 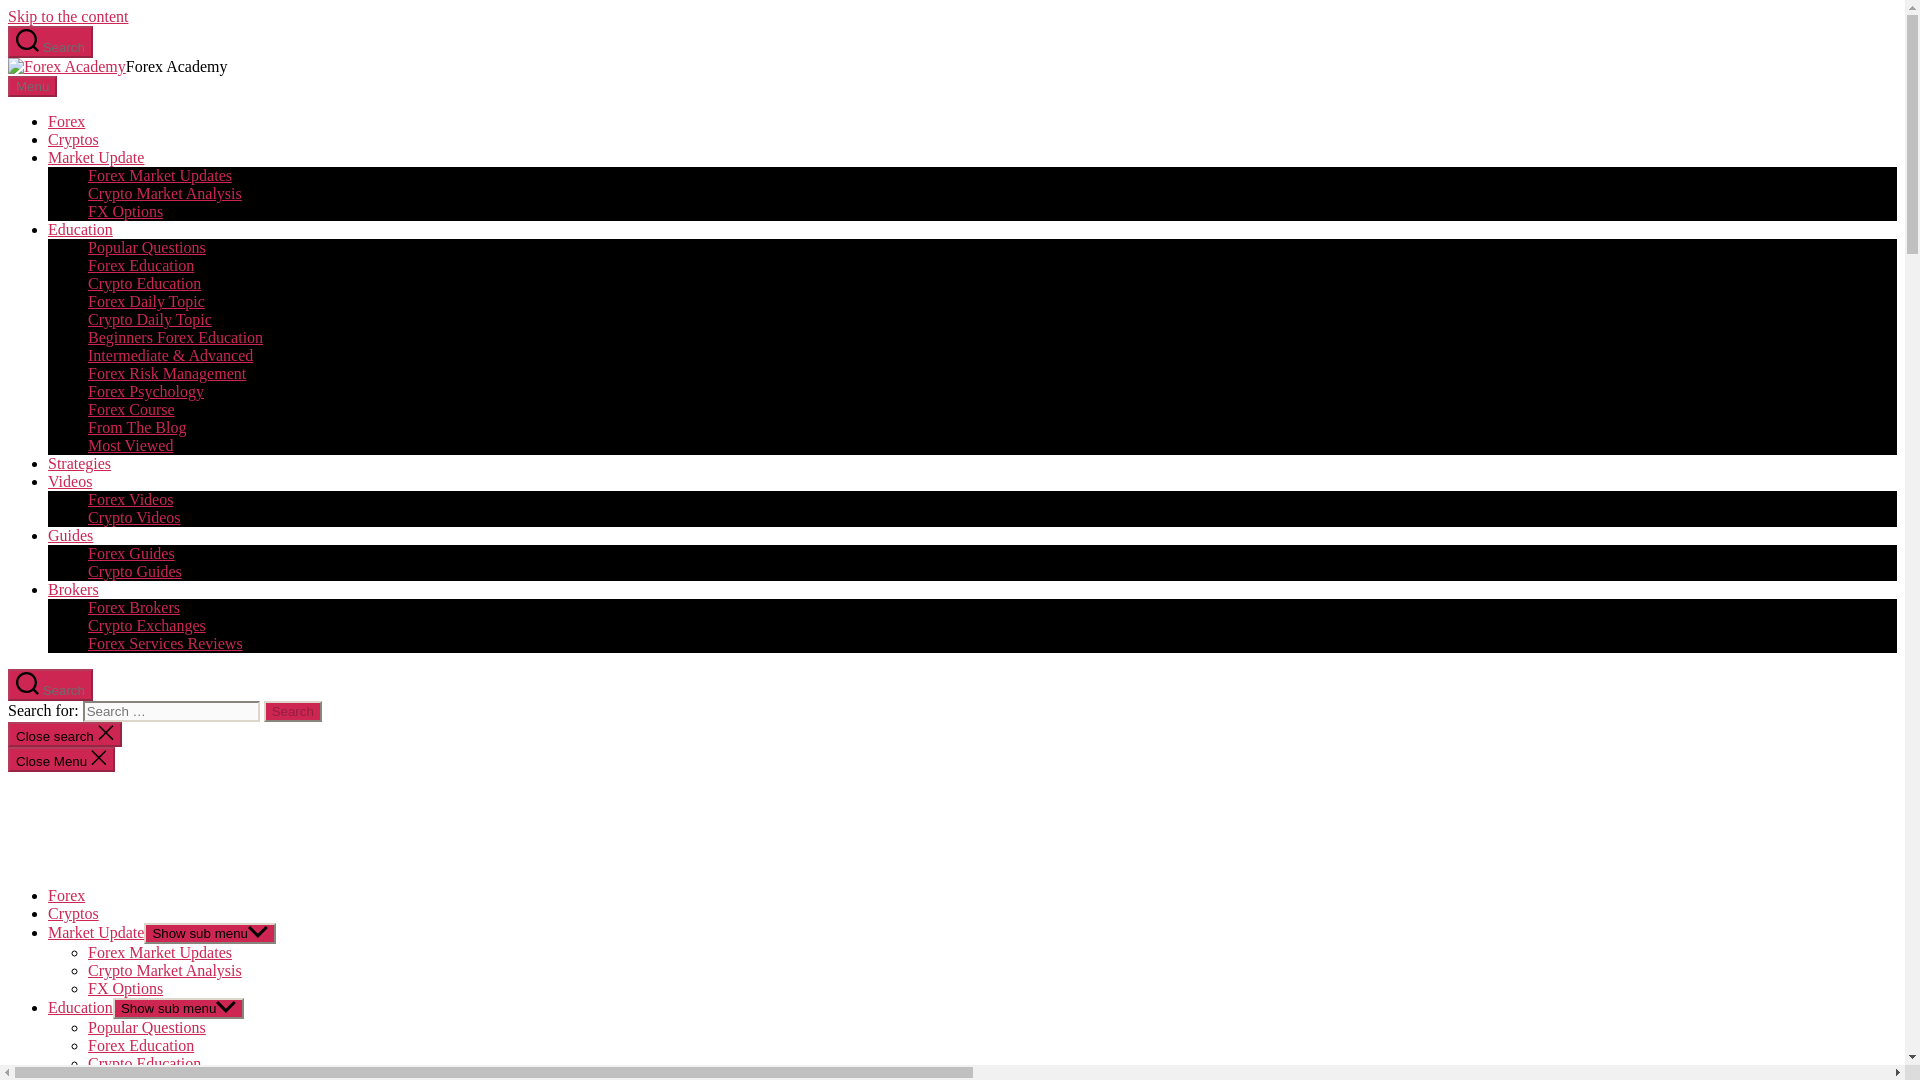 I want to click on Skip to the content, so click(x=68, y=16).